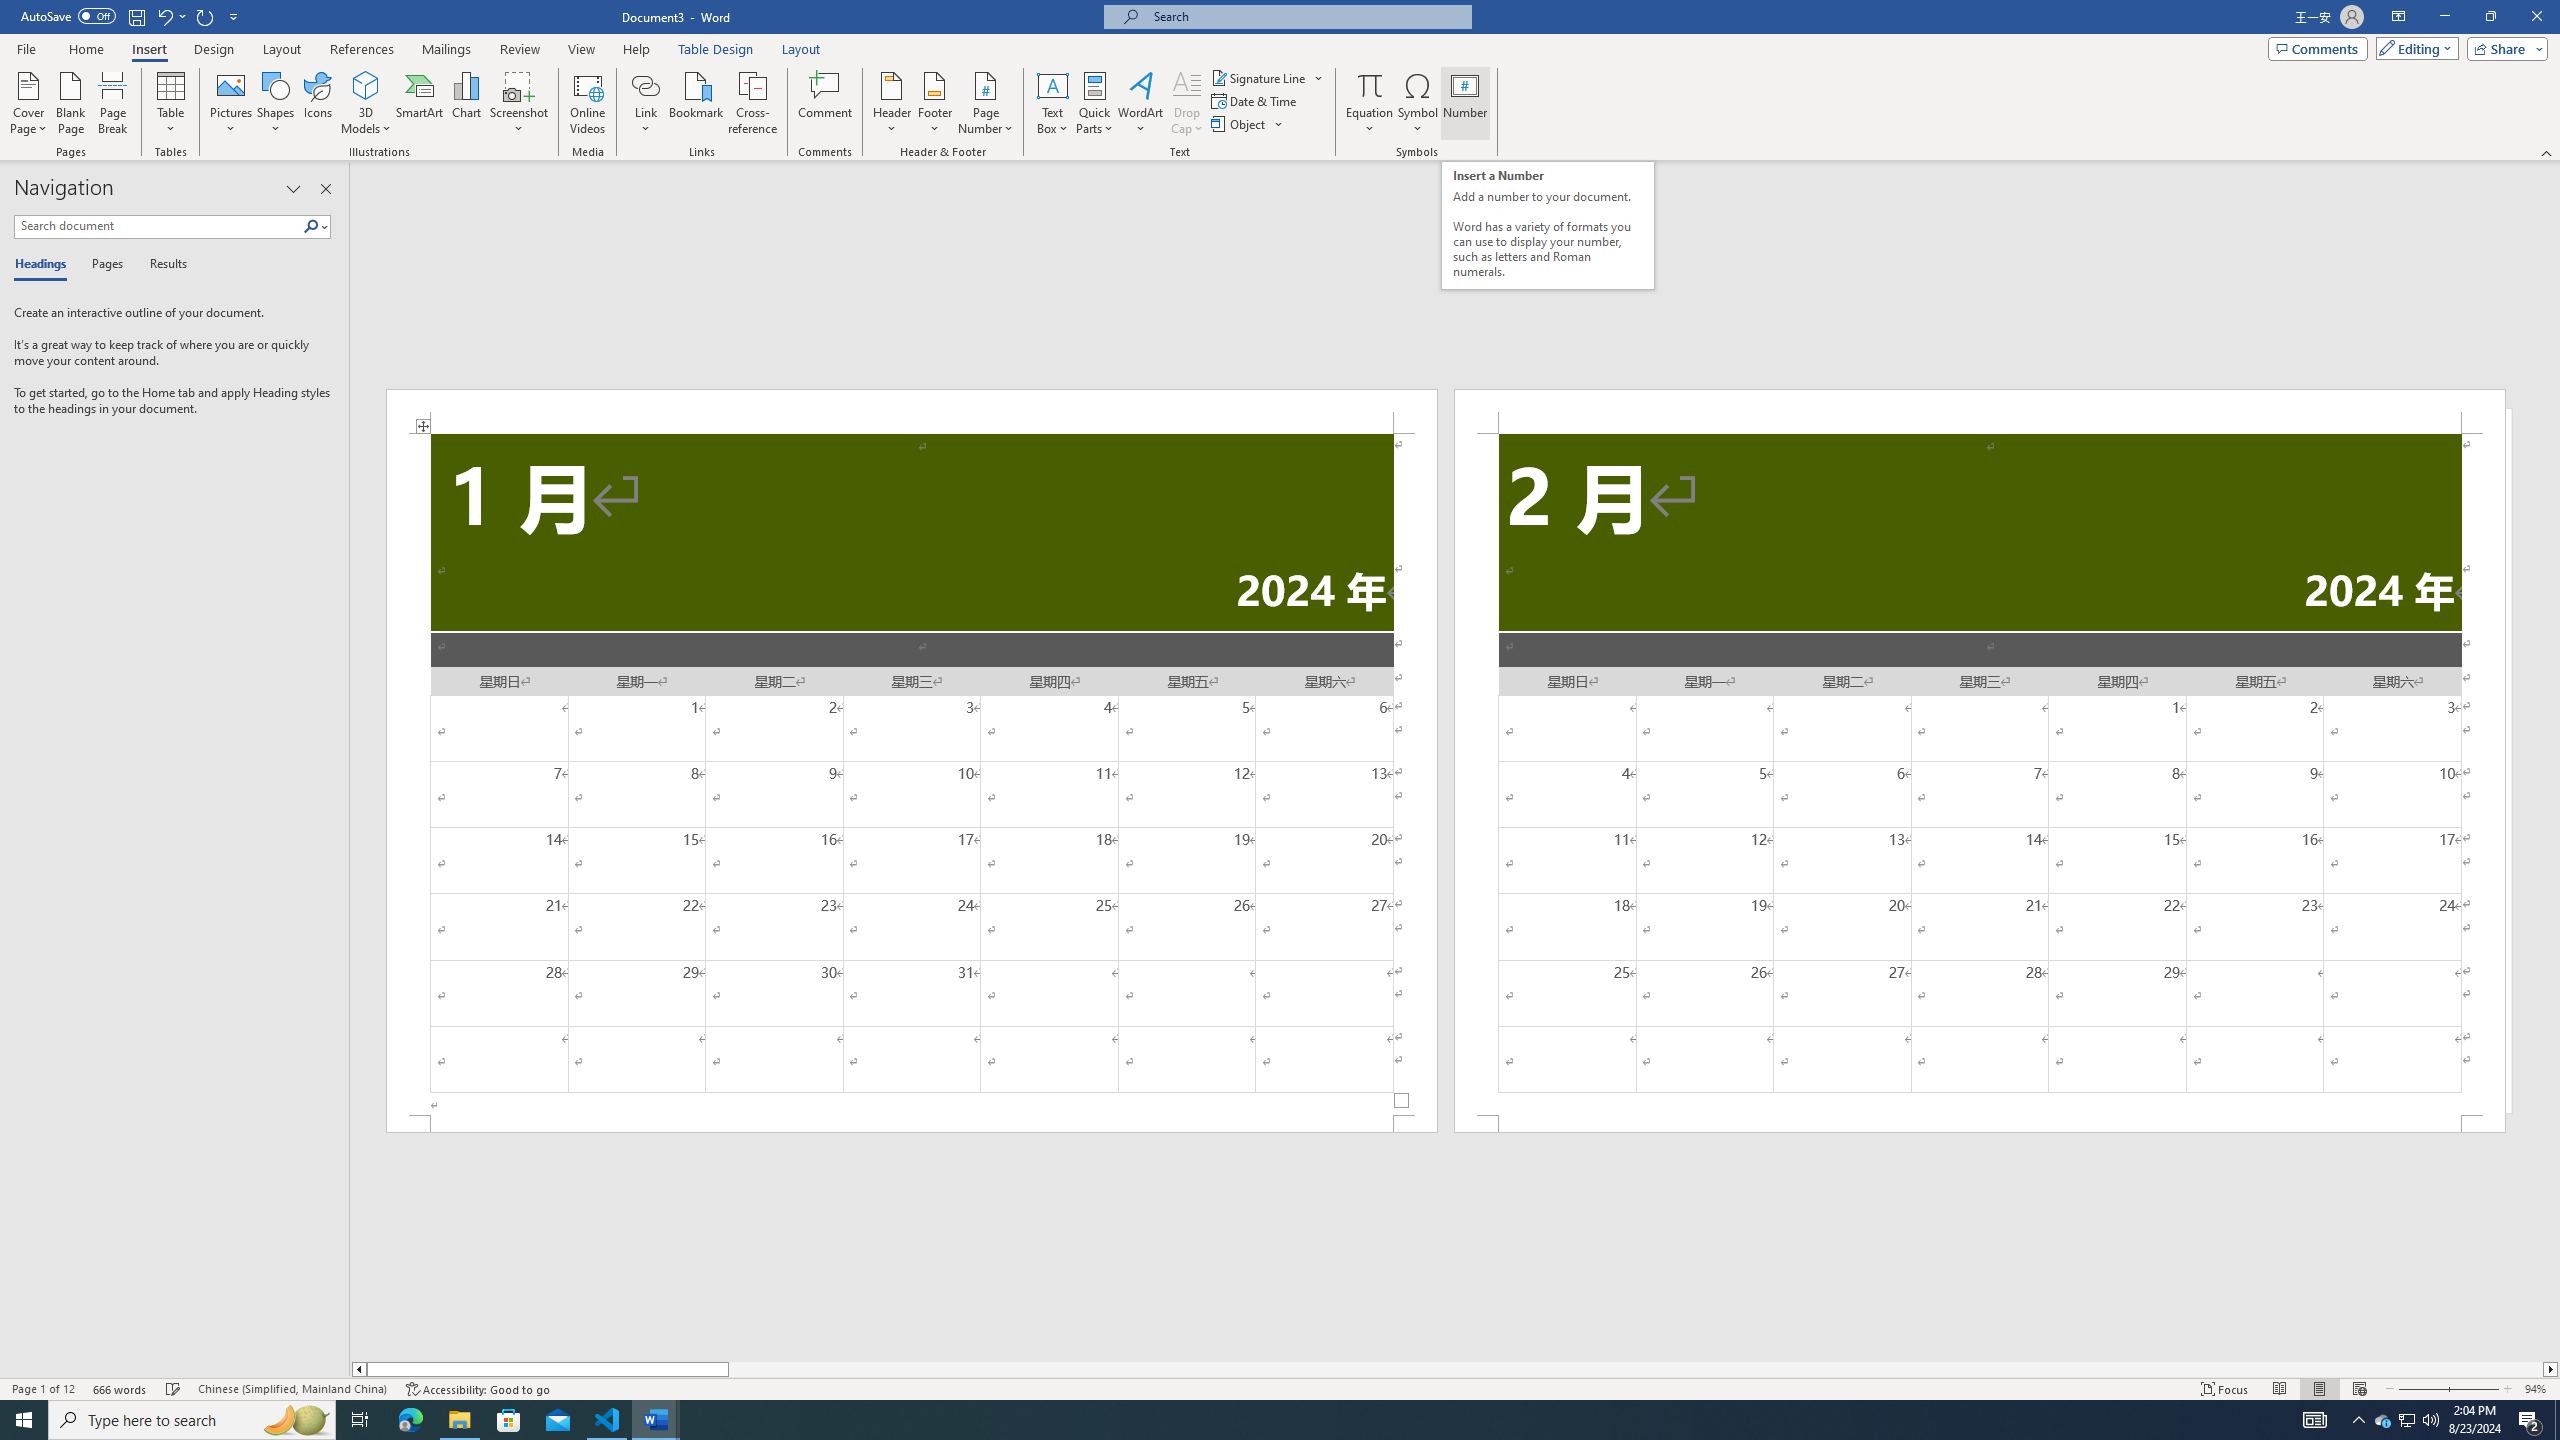 The width and height of the screenshot is (2560, 1440). I want to click on Class: MsoCommandBar, so click(1280, 1388).